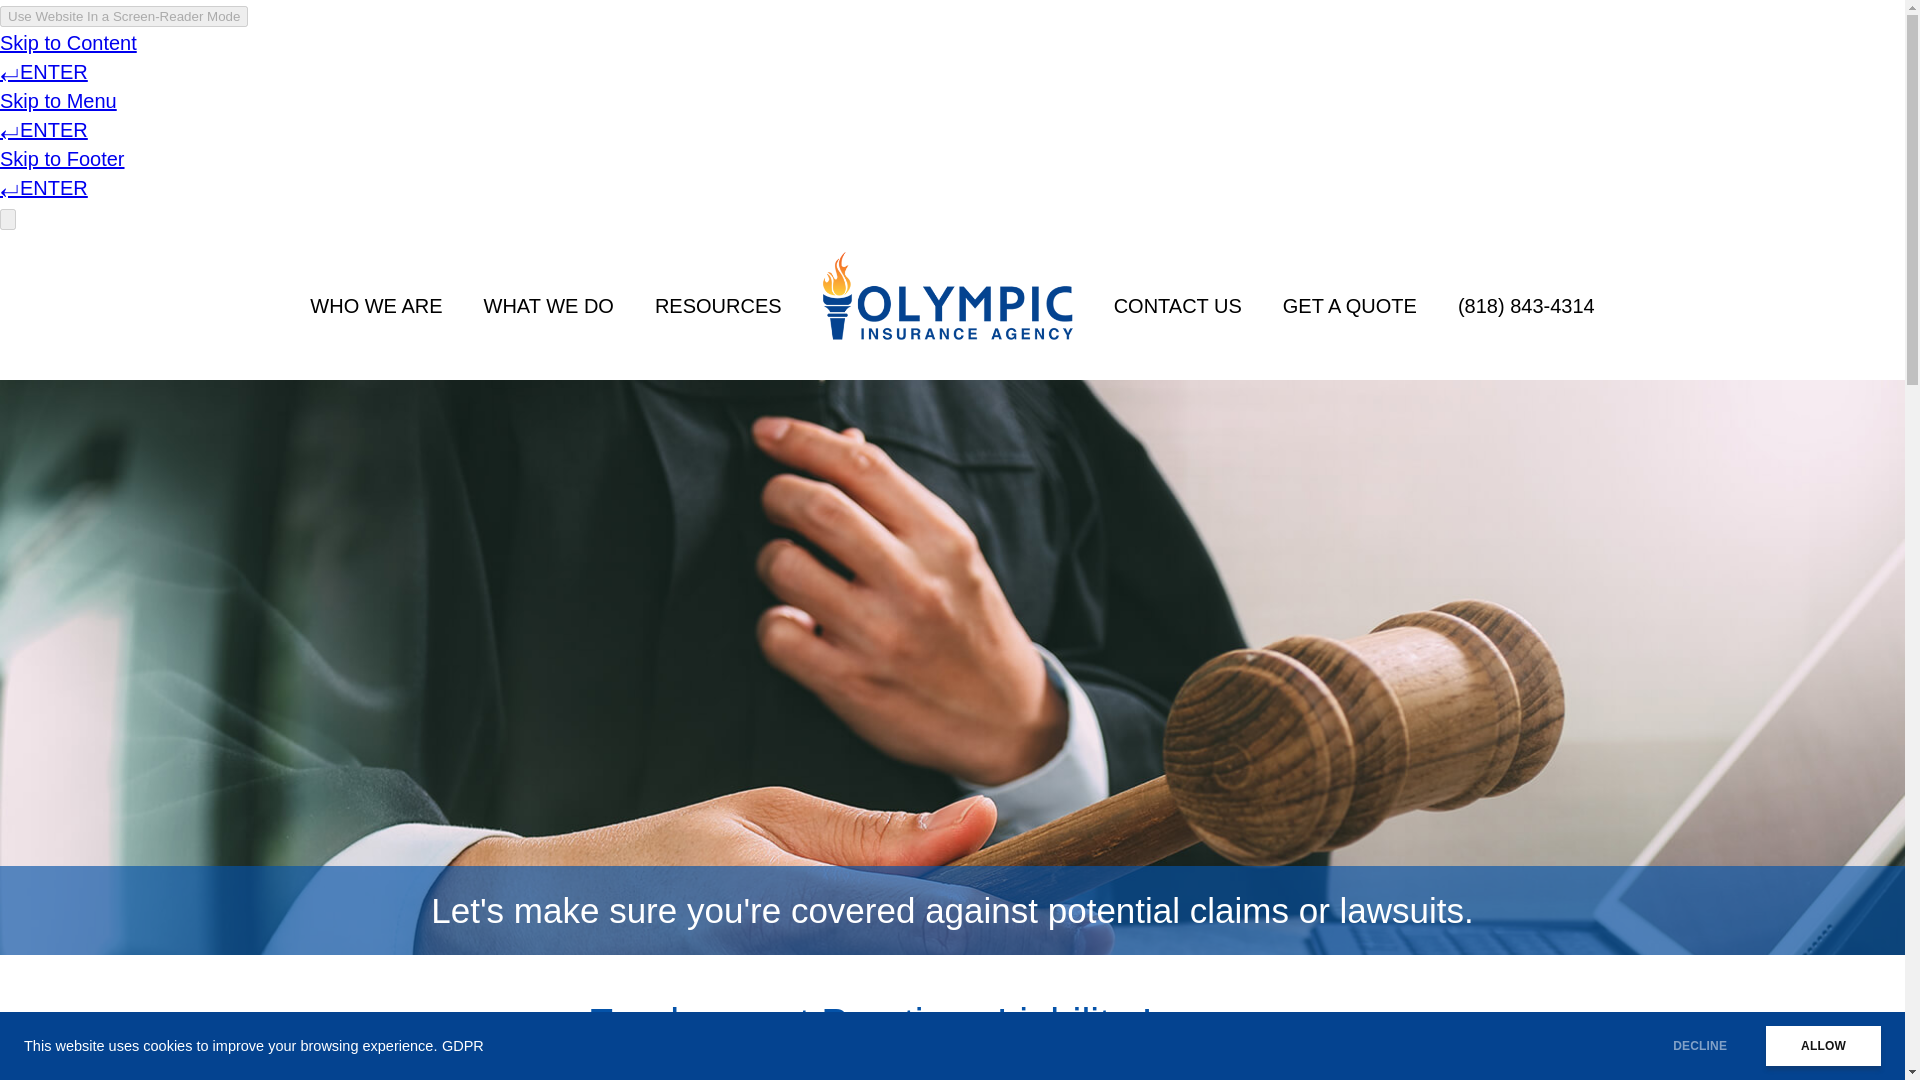 The image size is (1920, 1080). Describe the element at coordinates (718, 306) in the screenshot. I see `RESOURCES` at that location.